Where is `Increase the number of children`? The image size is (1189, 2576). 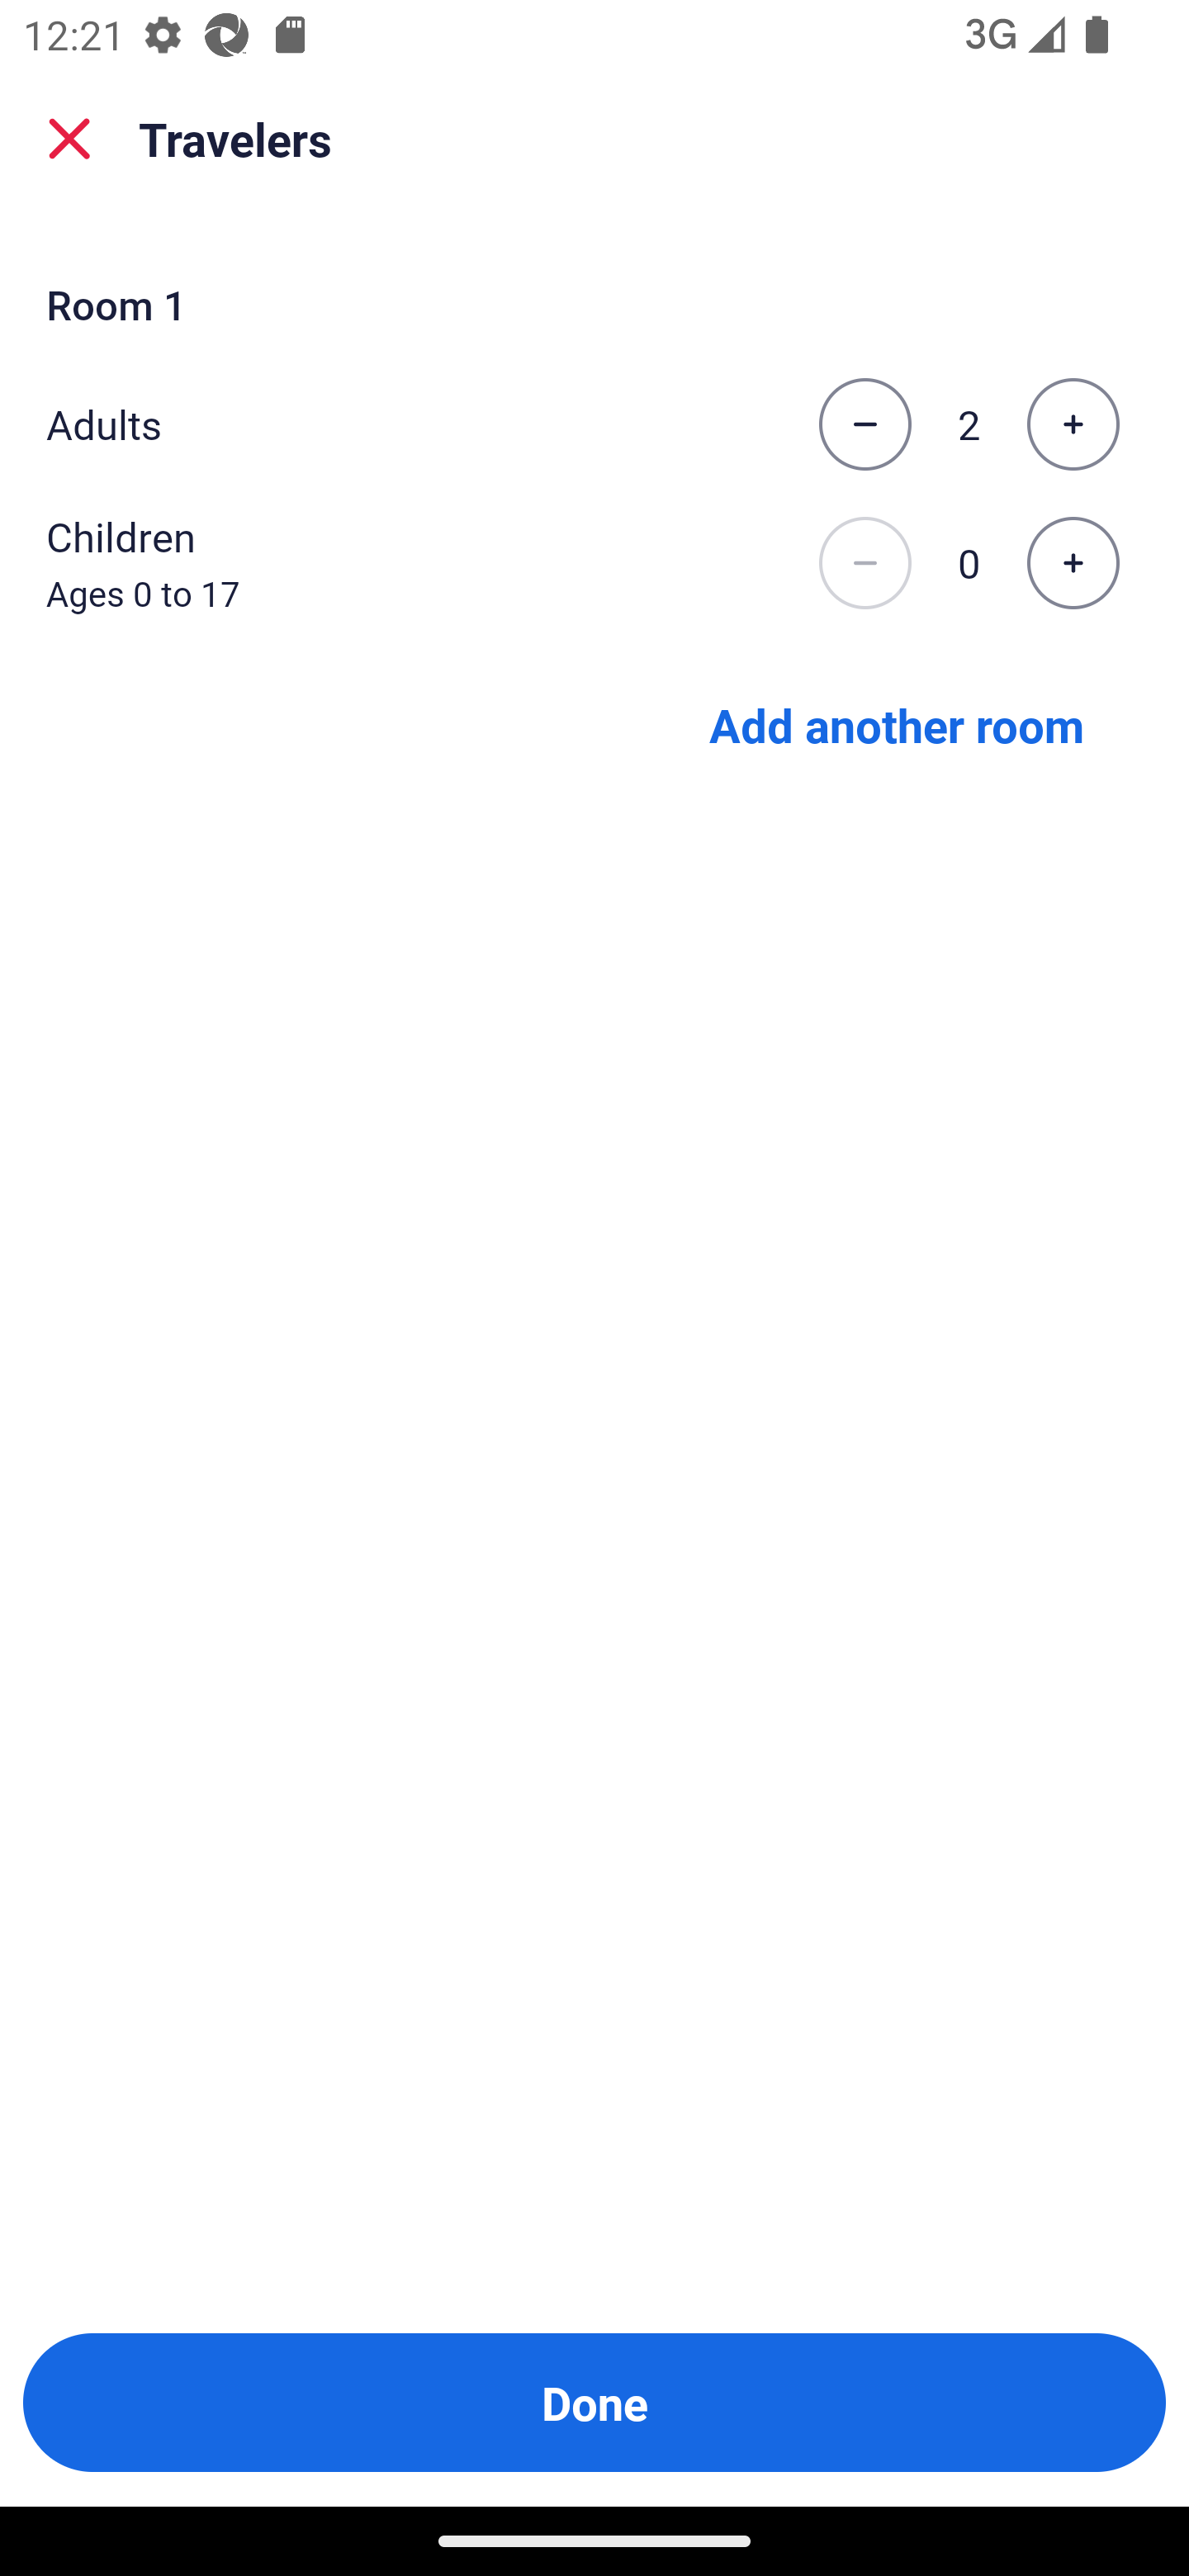 Increase the number of children is located at coordinates (1073, 564).